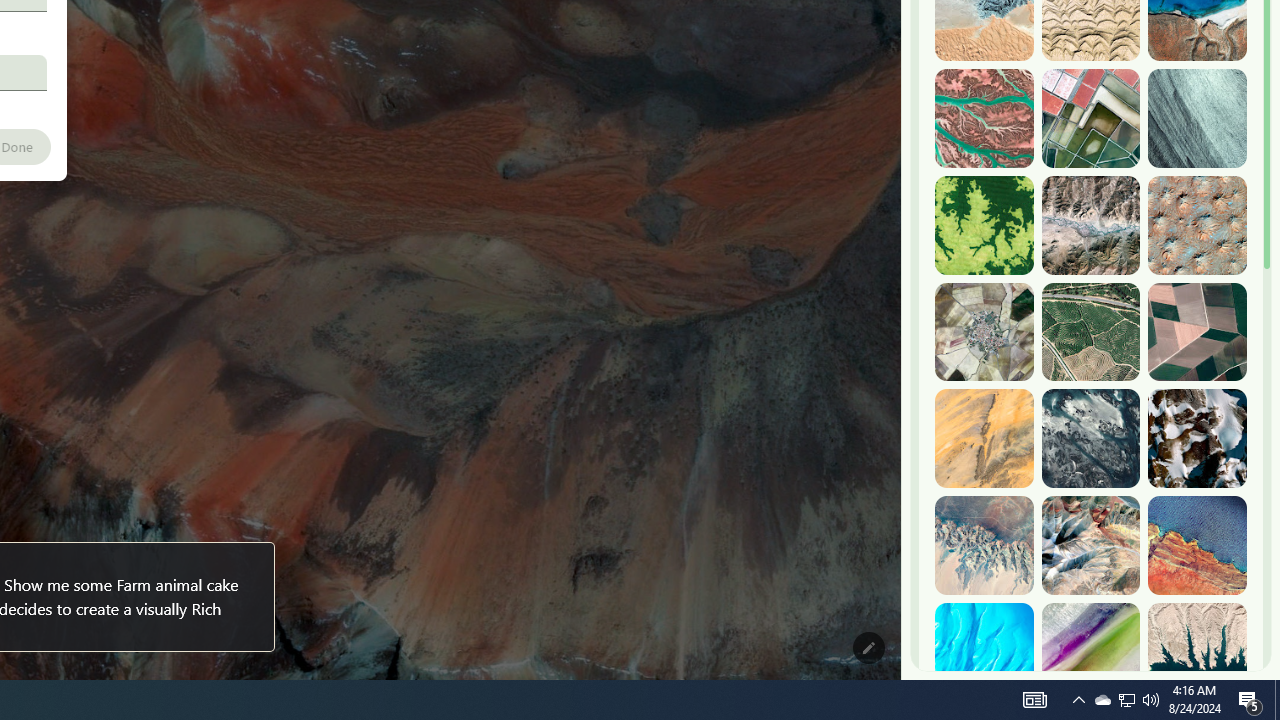  Describe the element at coordinates (1197, 332) in the screenshot. I see `Utrera, Spain` at that location.